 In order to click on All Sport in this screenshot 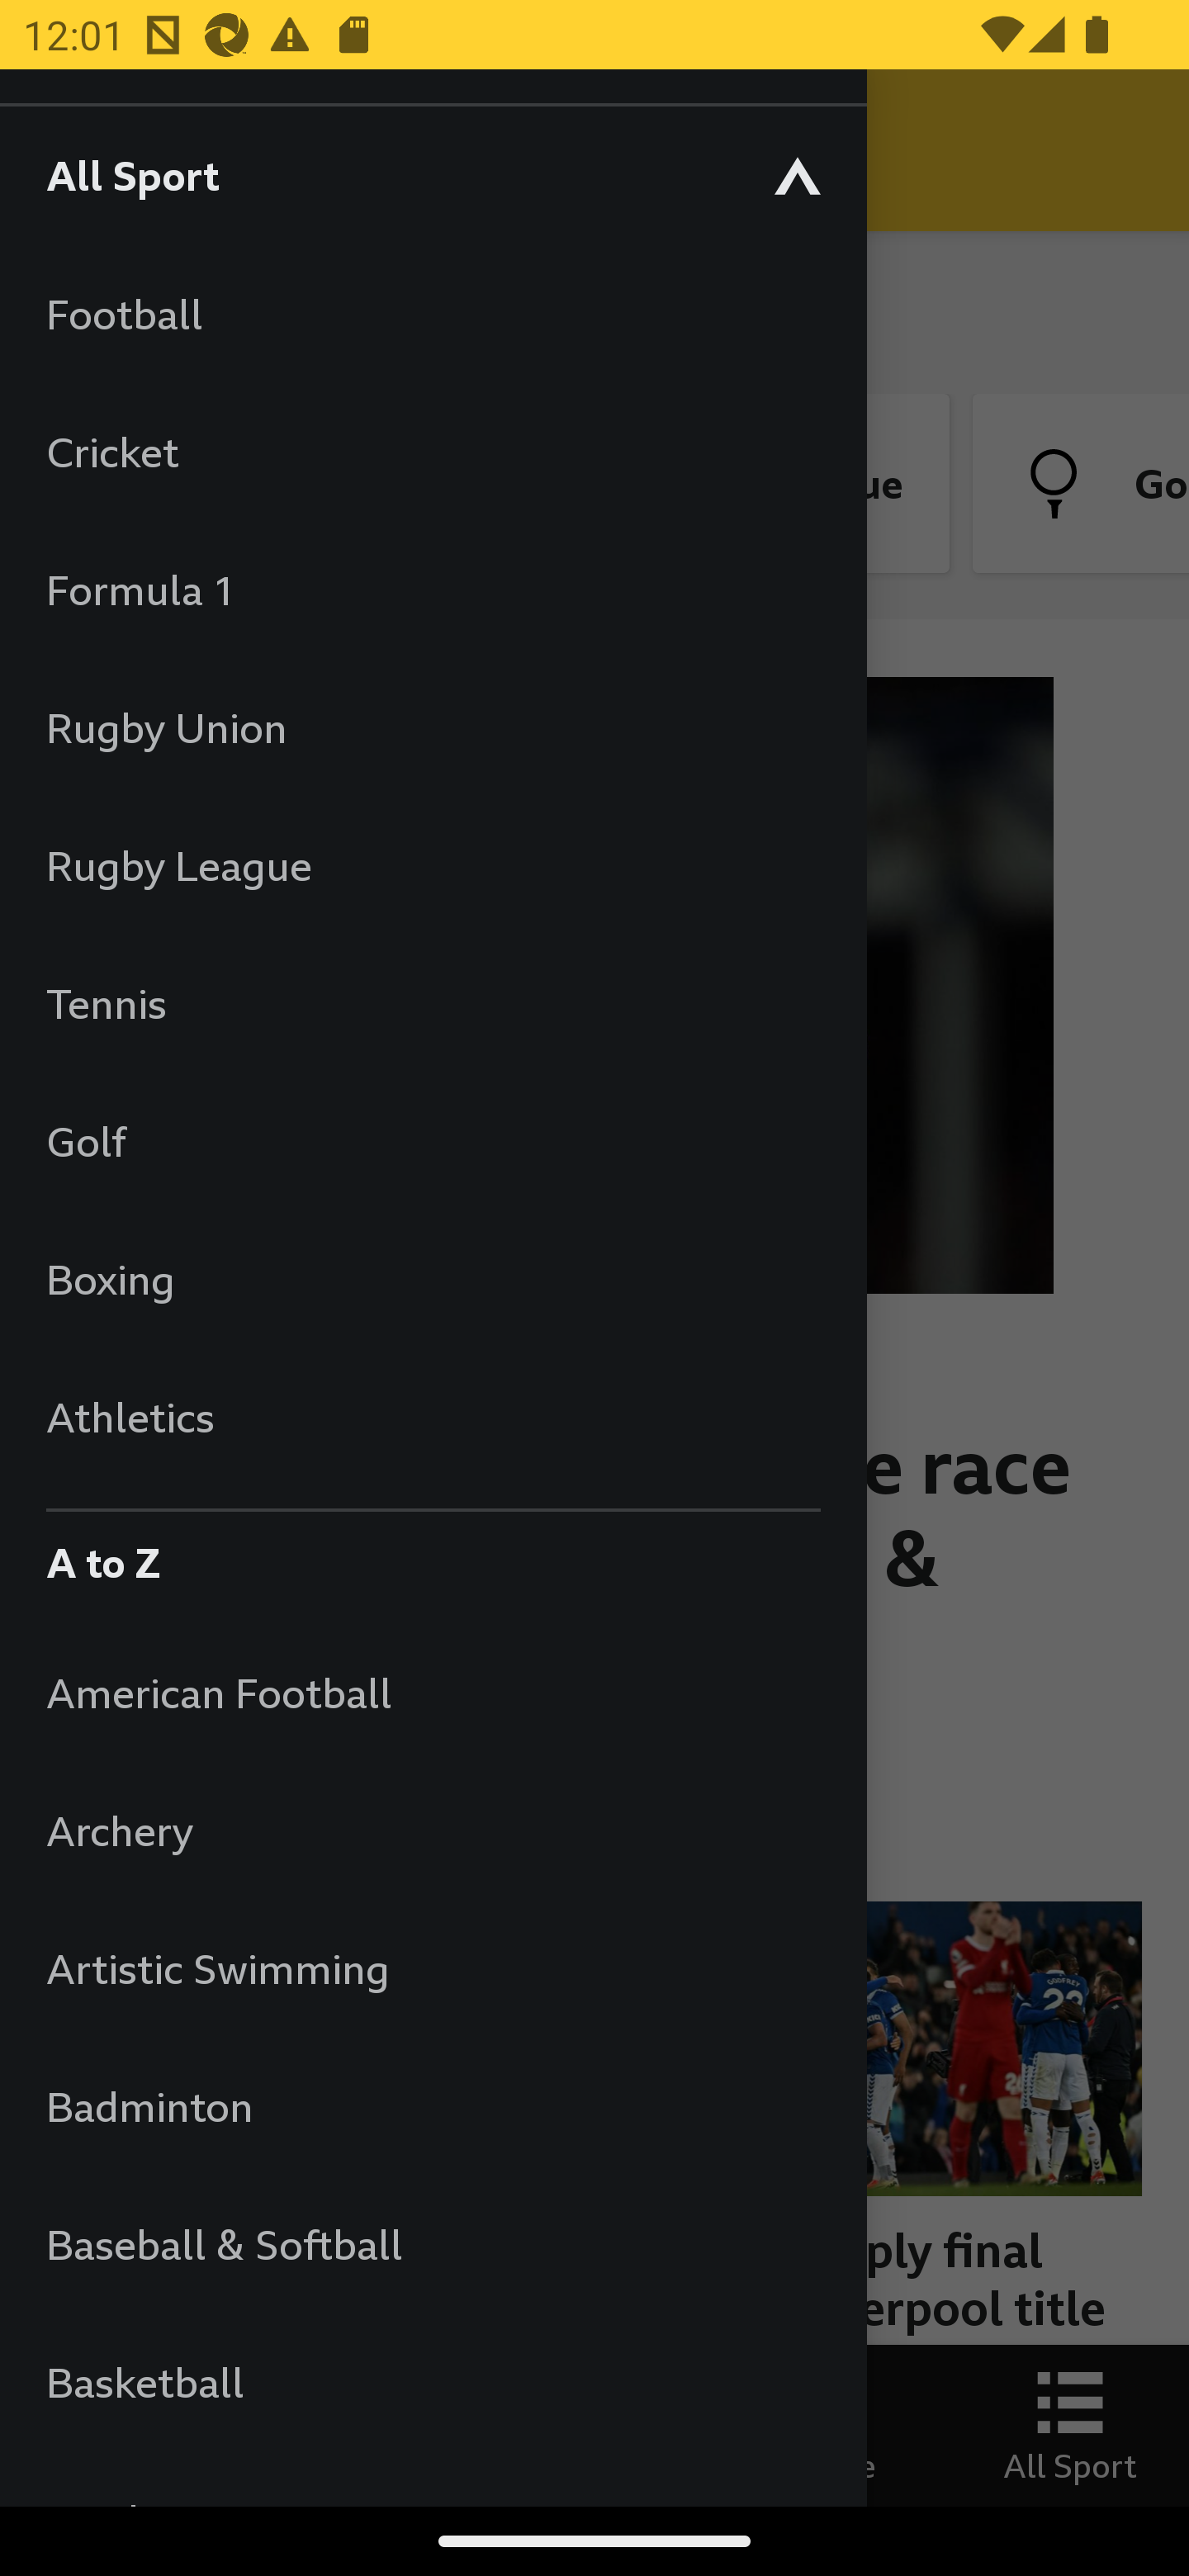, I will do `click(433, 173)`.